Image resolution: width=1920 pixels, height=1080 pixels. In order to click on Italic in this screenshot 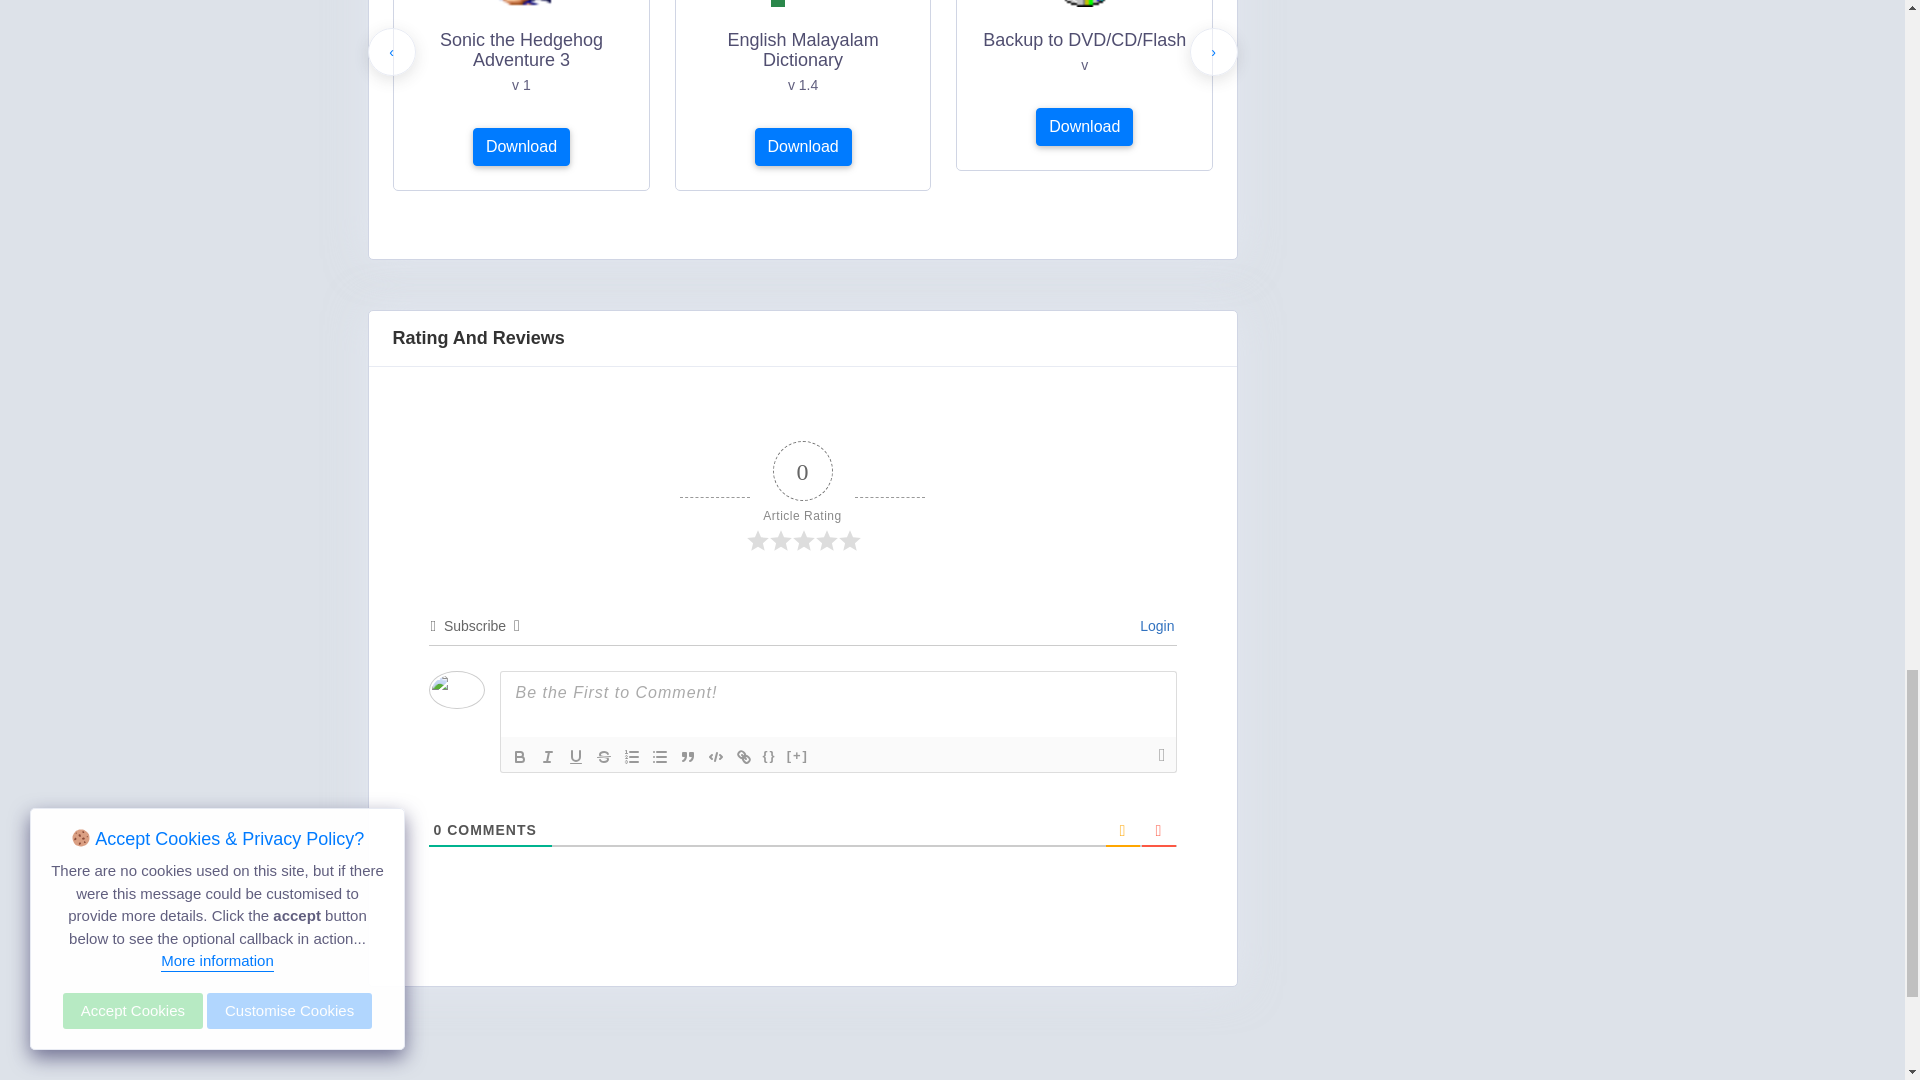, I will do `click(548, 756)`.